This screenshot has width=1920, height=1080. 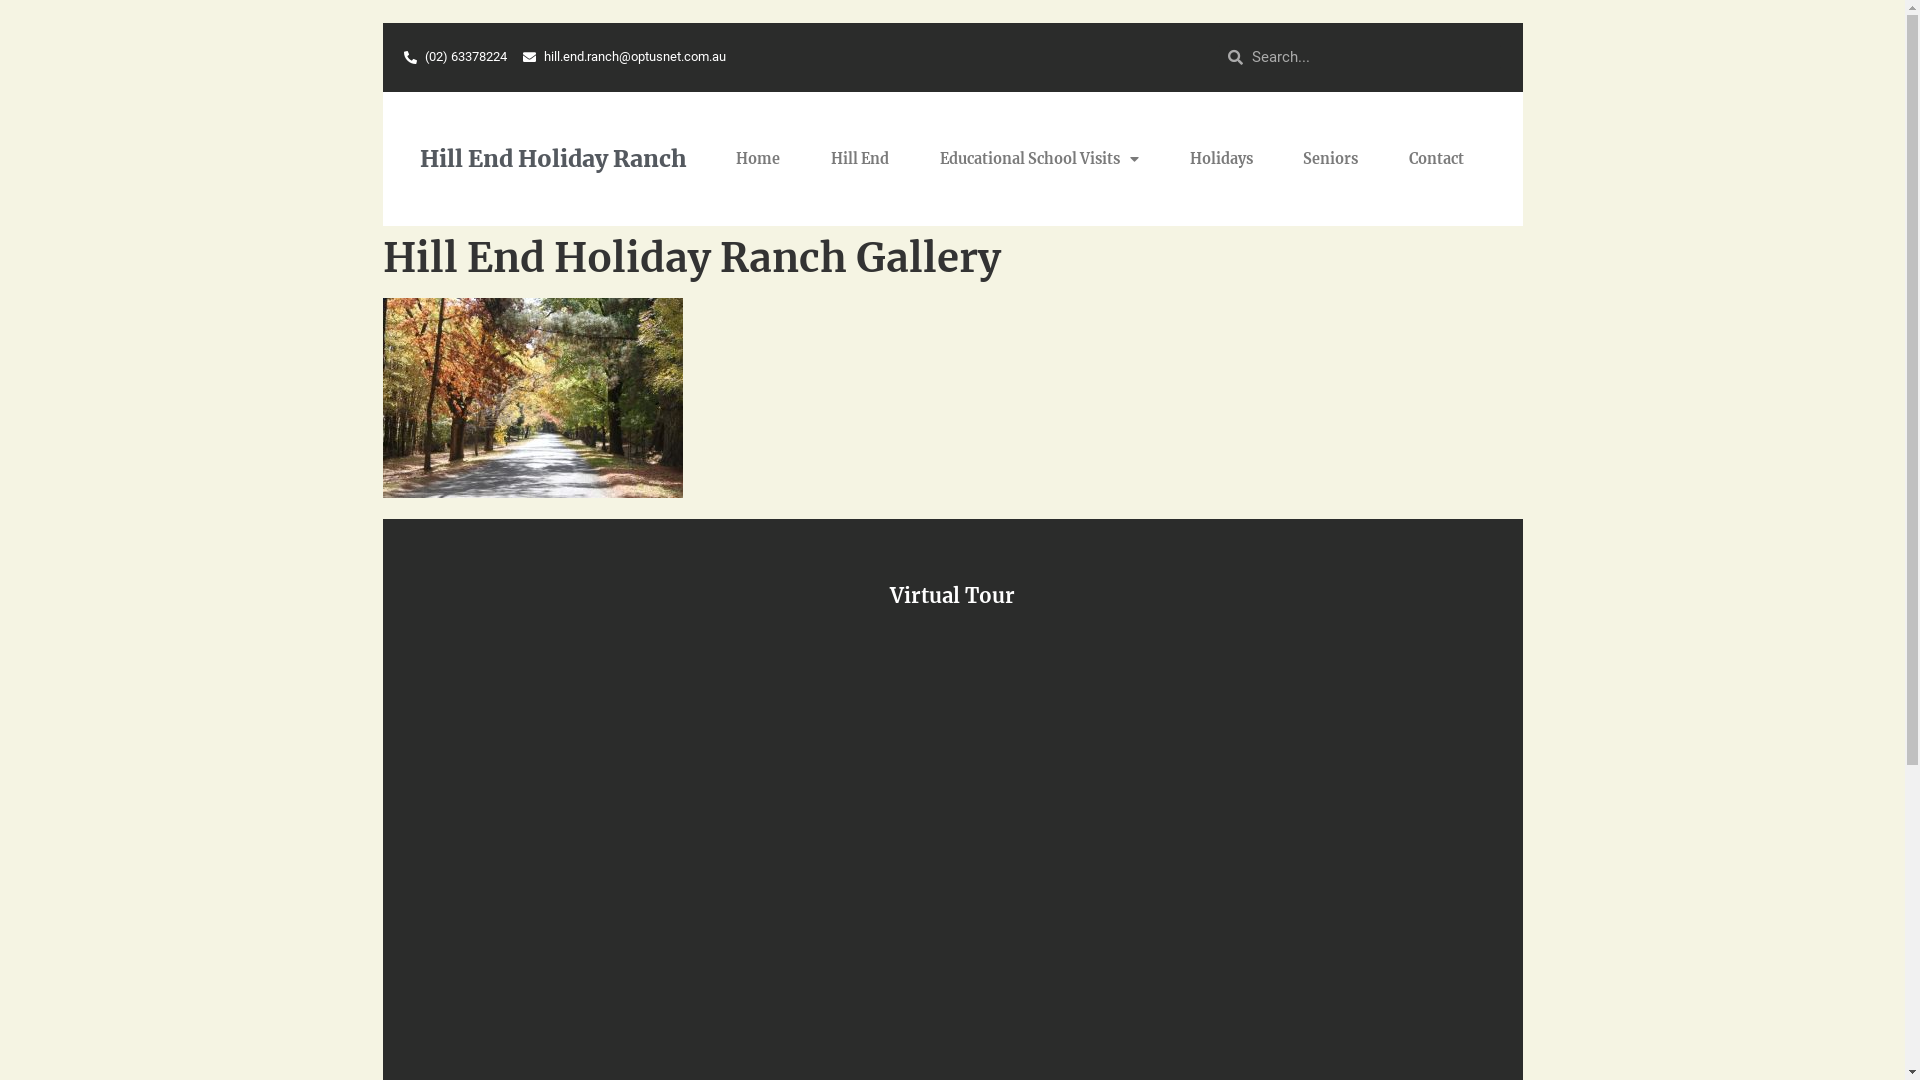 I want to click on Hill End Holiday Ranch, so click(x=554, y=158).